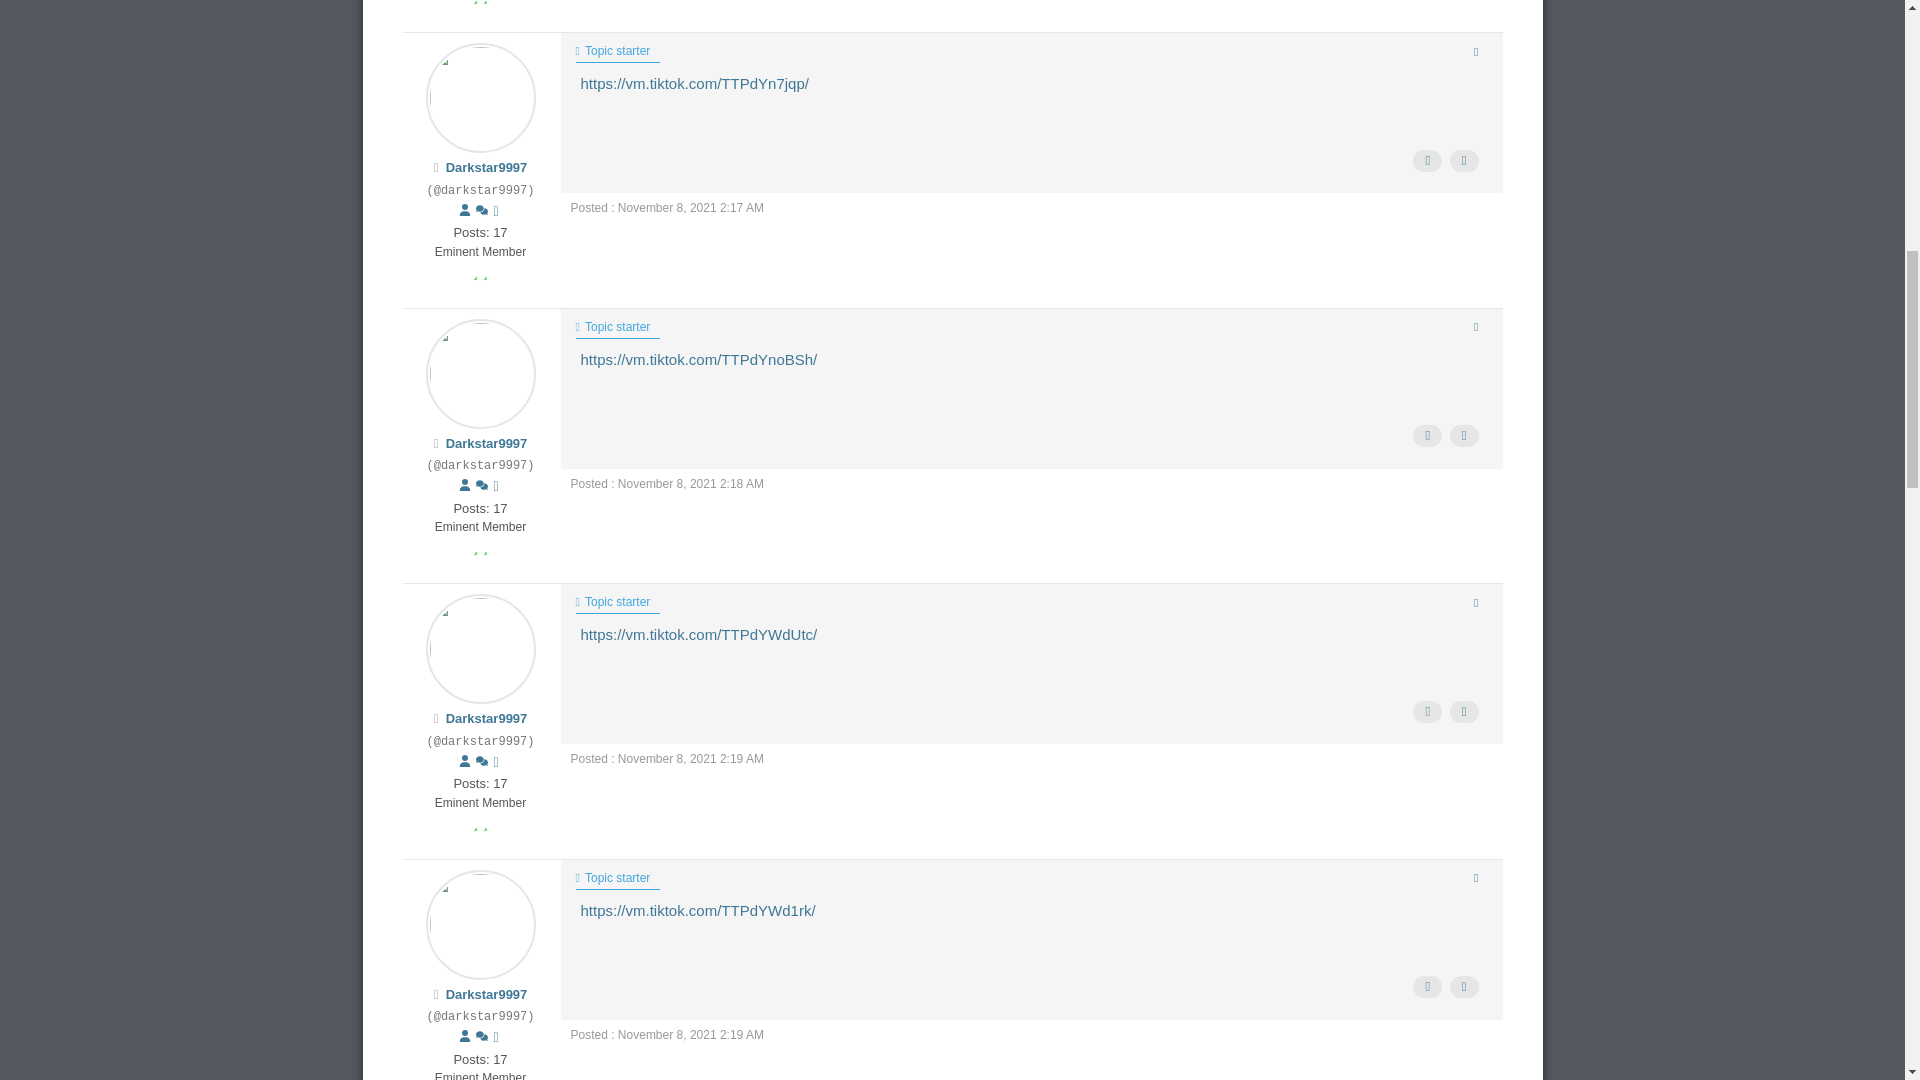 The width and height of the screenshot is (1920, 1080). Describe the element at coordinates (486, 994) in the screenshot. I see `Darkstar9997` at that location.